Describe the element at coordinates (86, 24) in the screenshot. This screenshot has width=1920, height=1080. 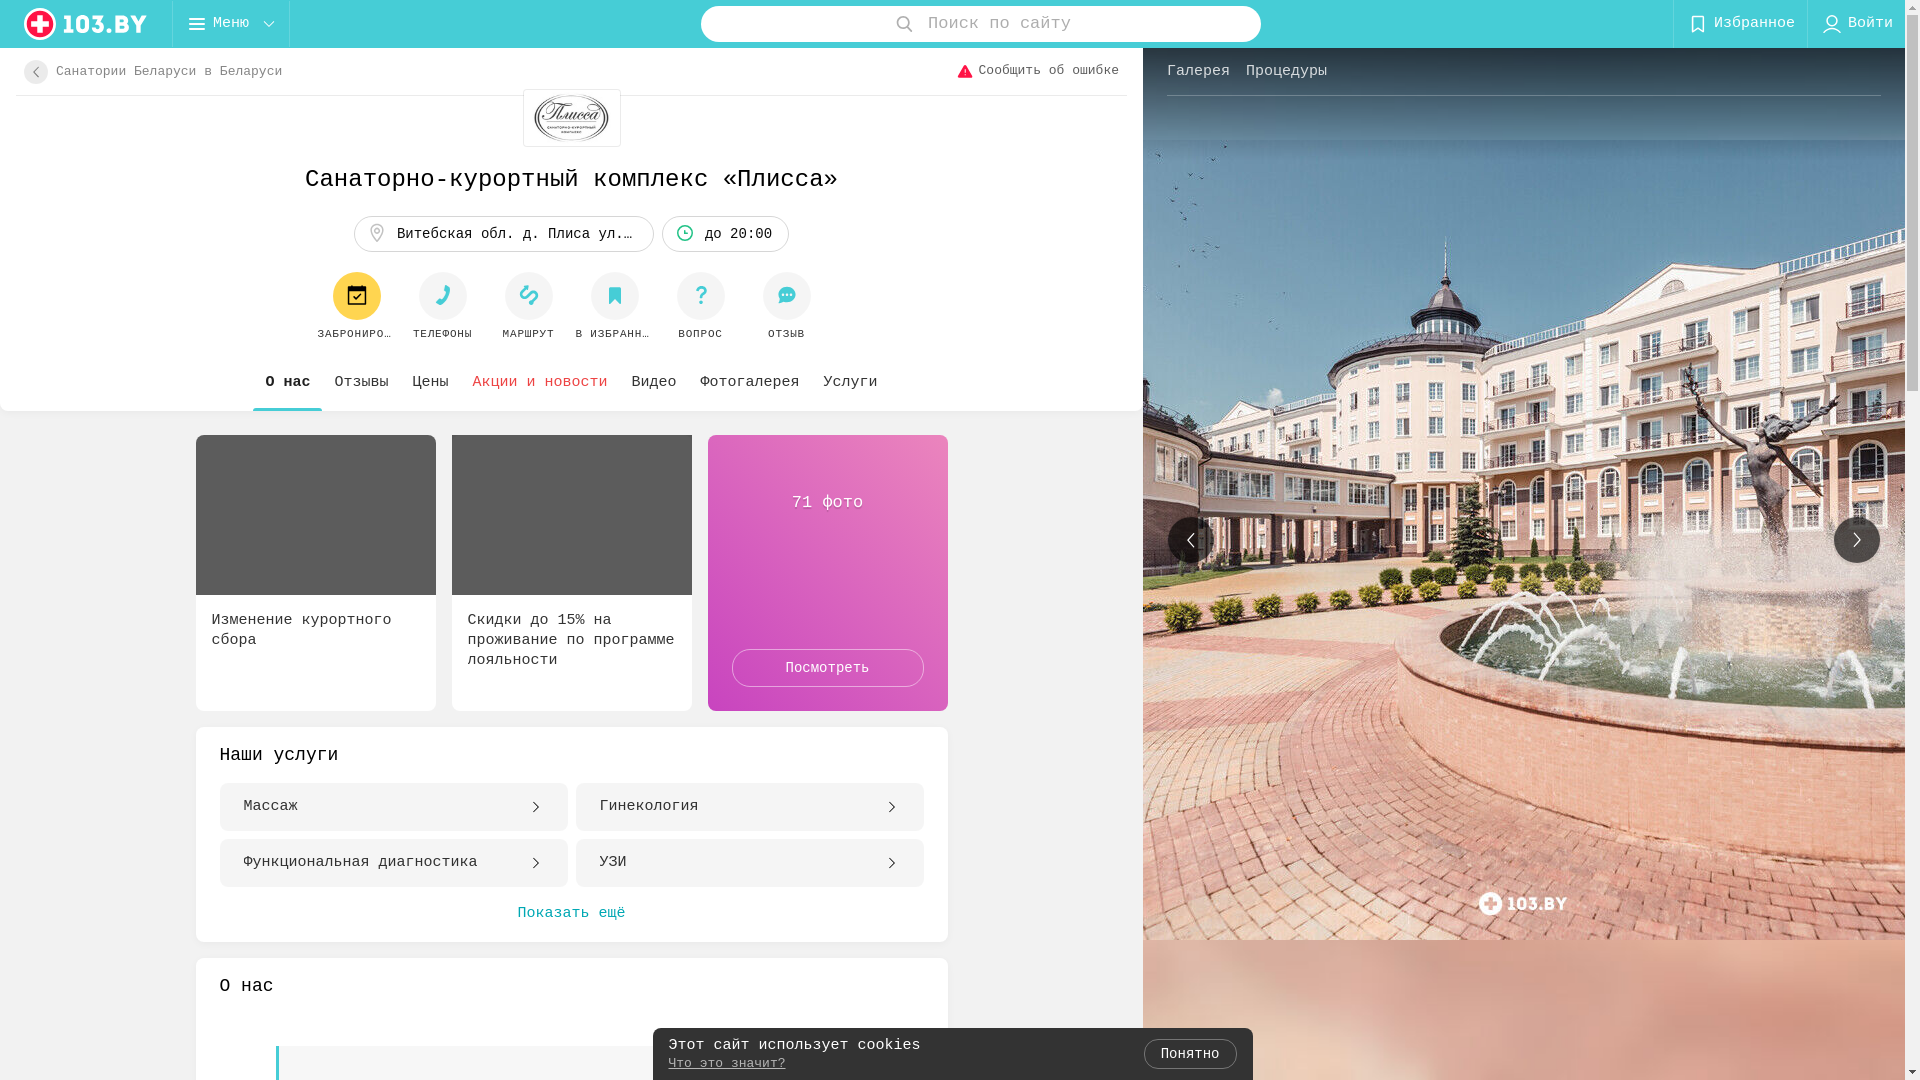
I see `logo` at that location.